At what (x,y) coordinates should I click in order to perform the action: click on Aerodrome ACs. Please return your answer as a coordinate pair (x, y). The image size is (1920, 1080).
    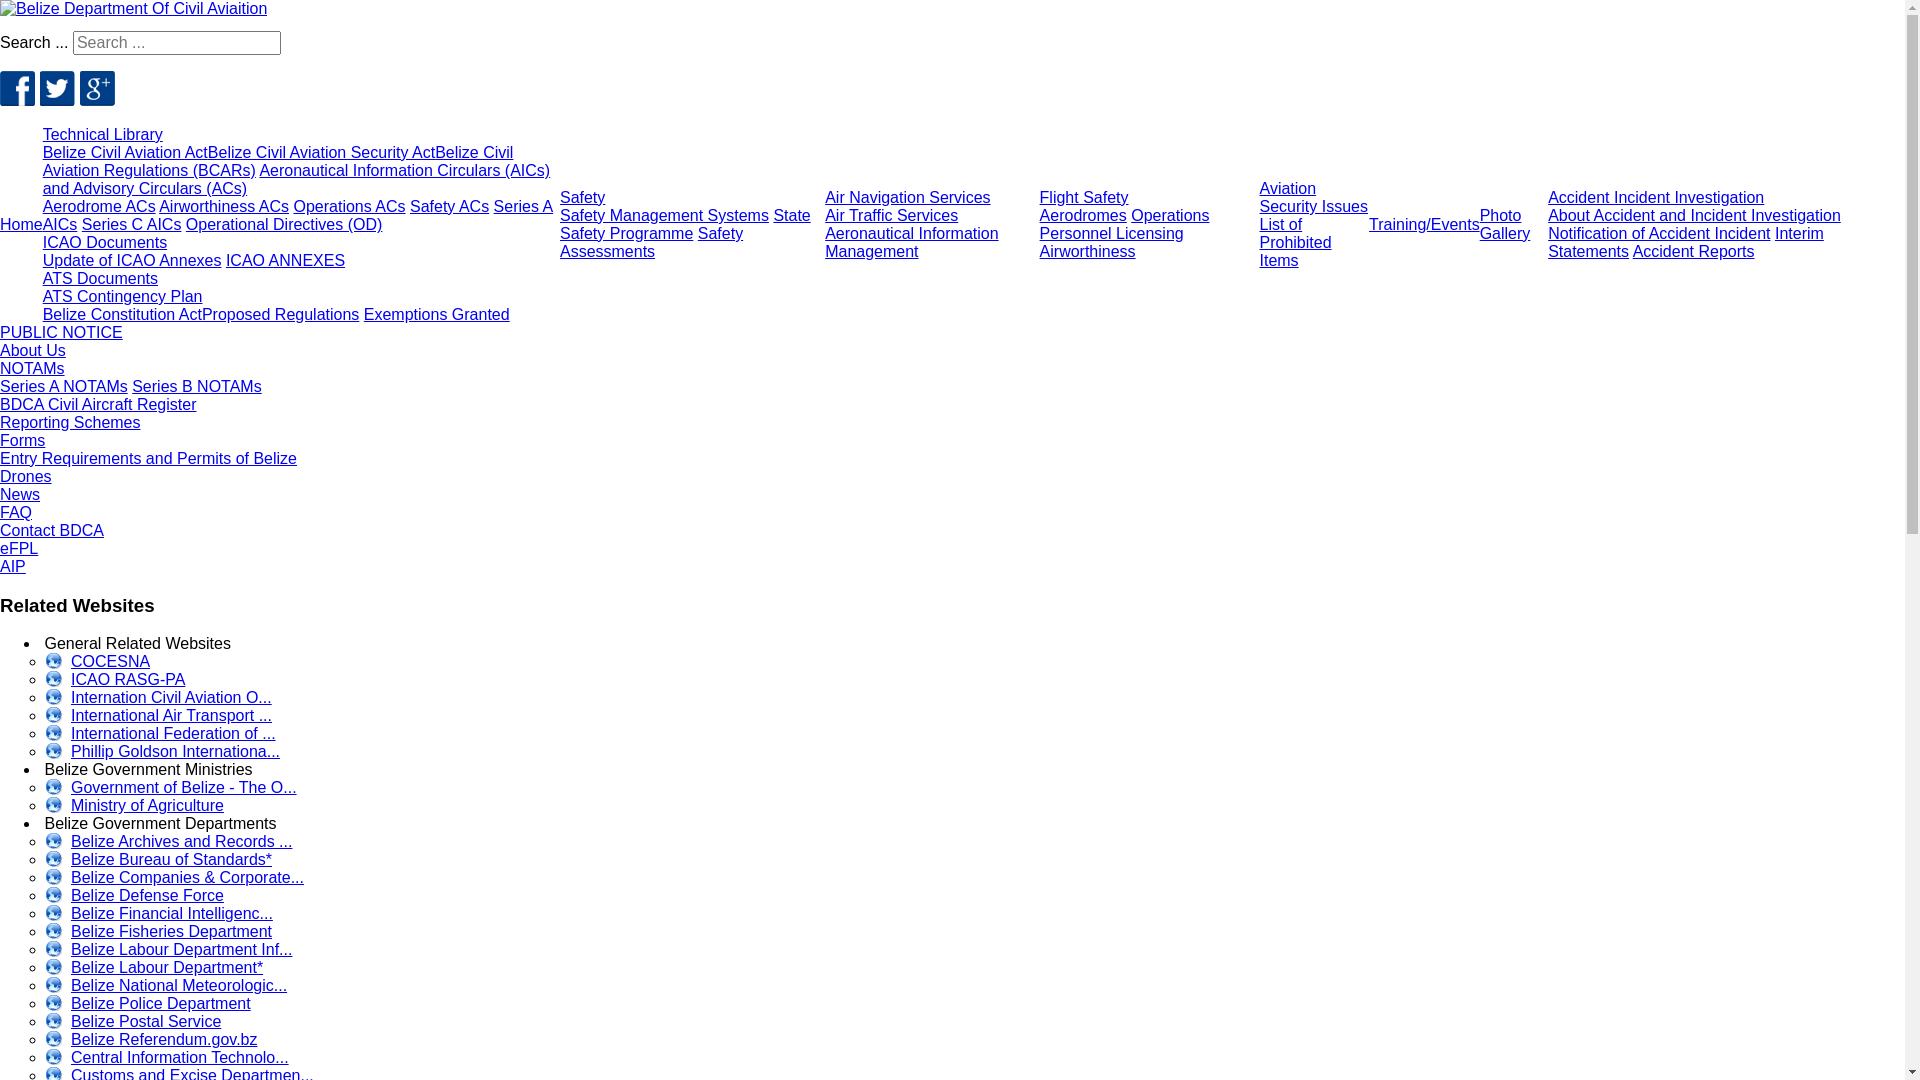
    Looking at the image, I should click on (100, 206).